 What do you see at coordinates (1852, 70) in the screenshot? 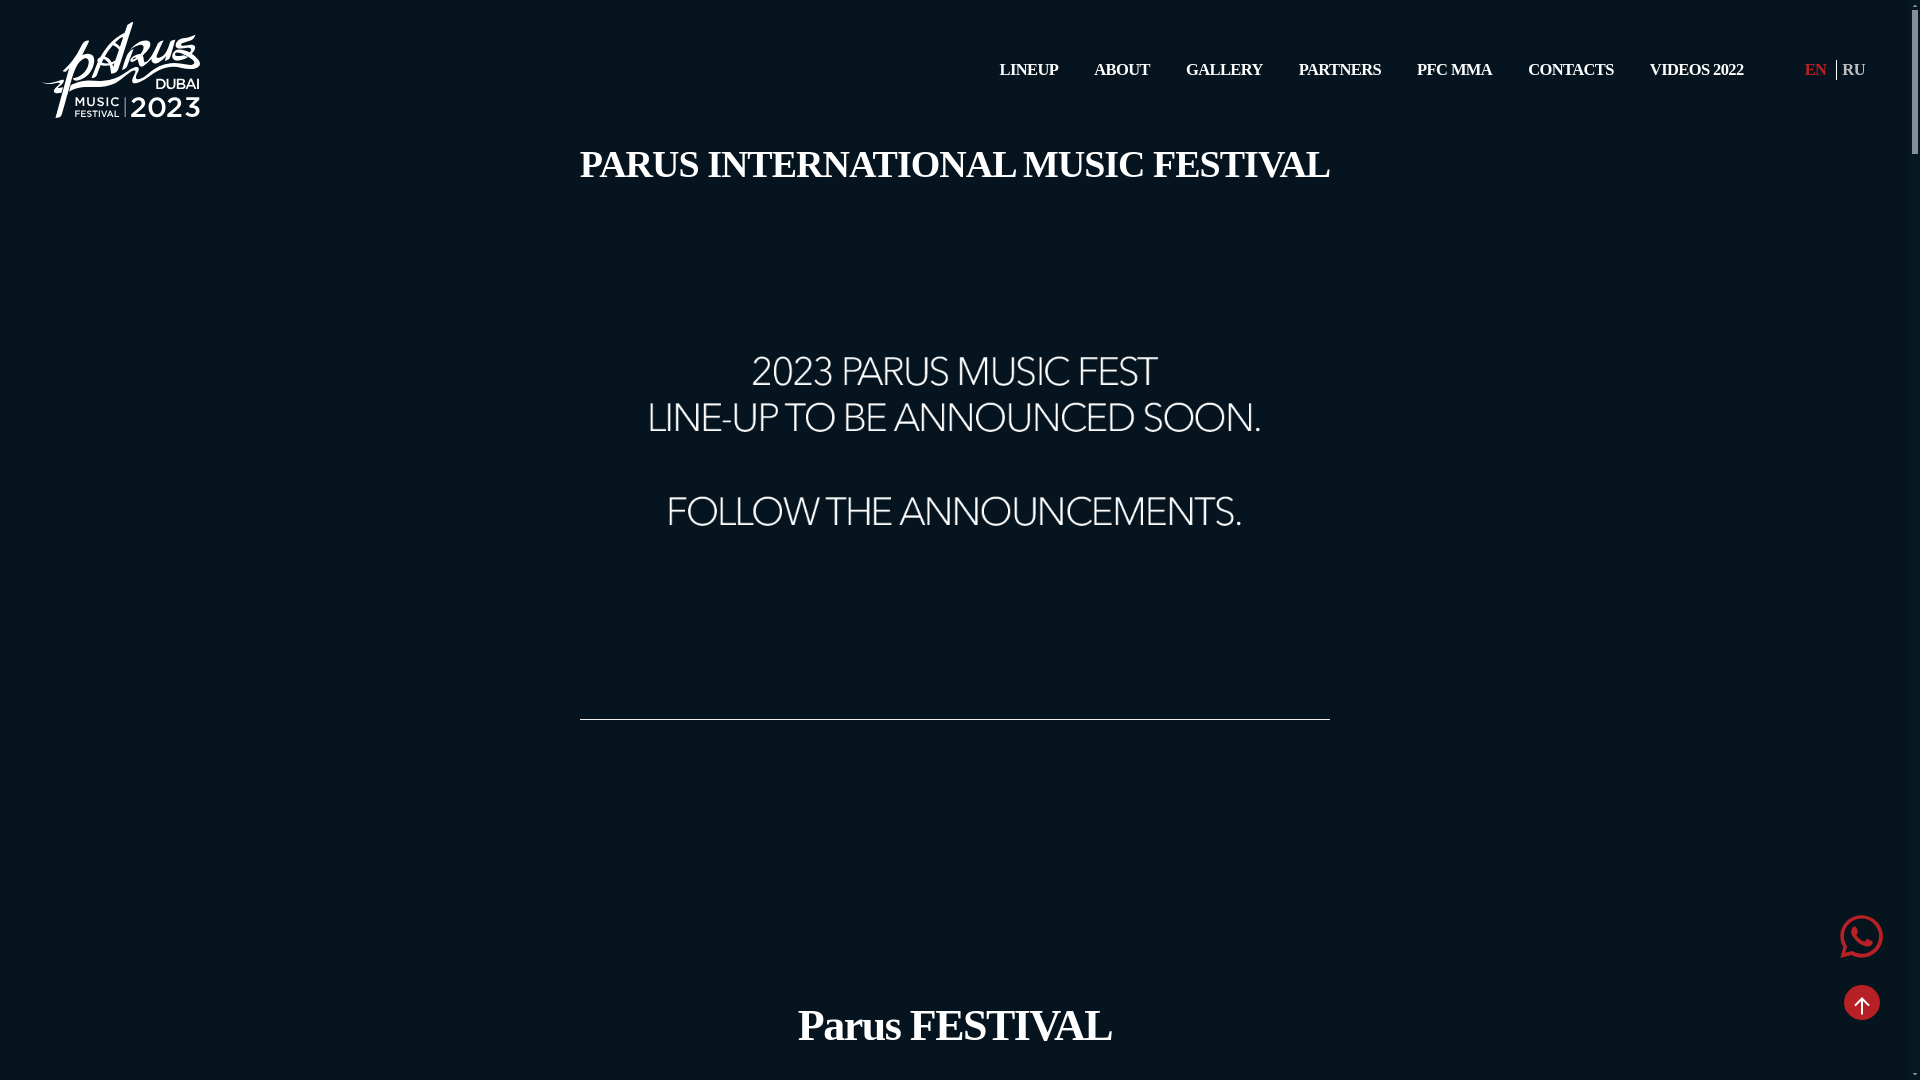
I see `RU` at bounding box center [1852, 70].